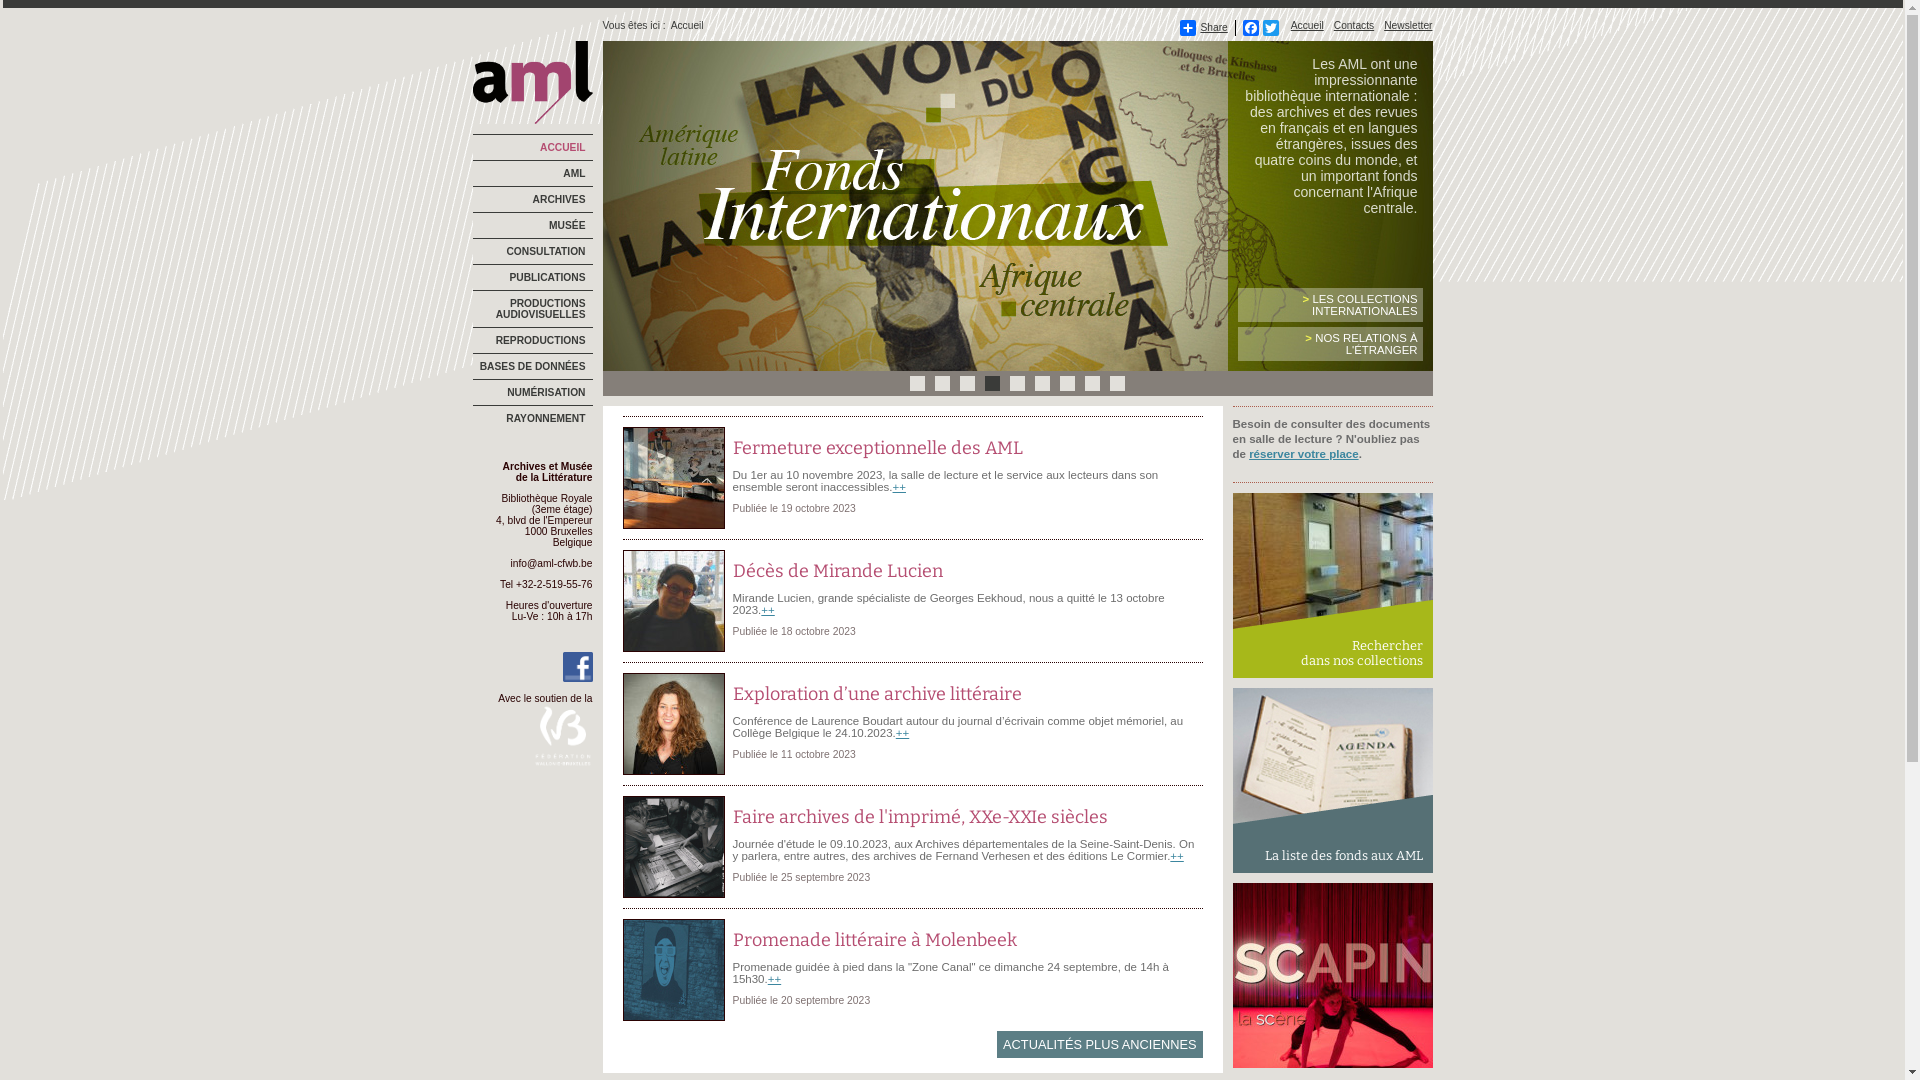  Describe the element at coordinates (1408, 26) in the screenshot. I see `Newsletter` at that location.